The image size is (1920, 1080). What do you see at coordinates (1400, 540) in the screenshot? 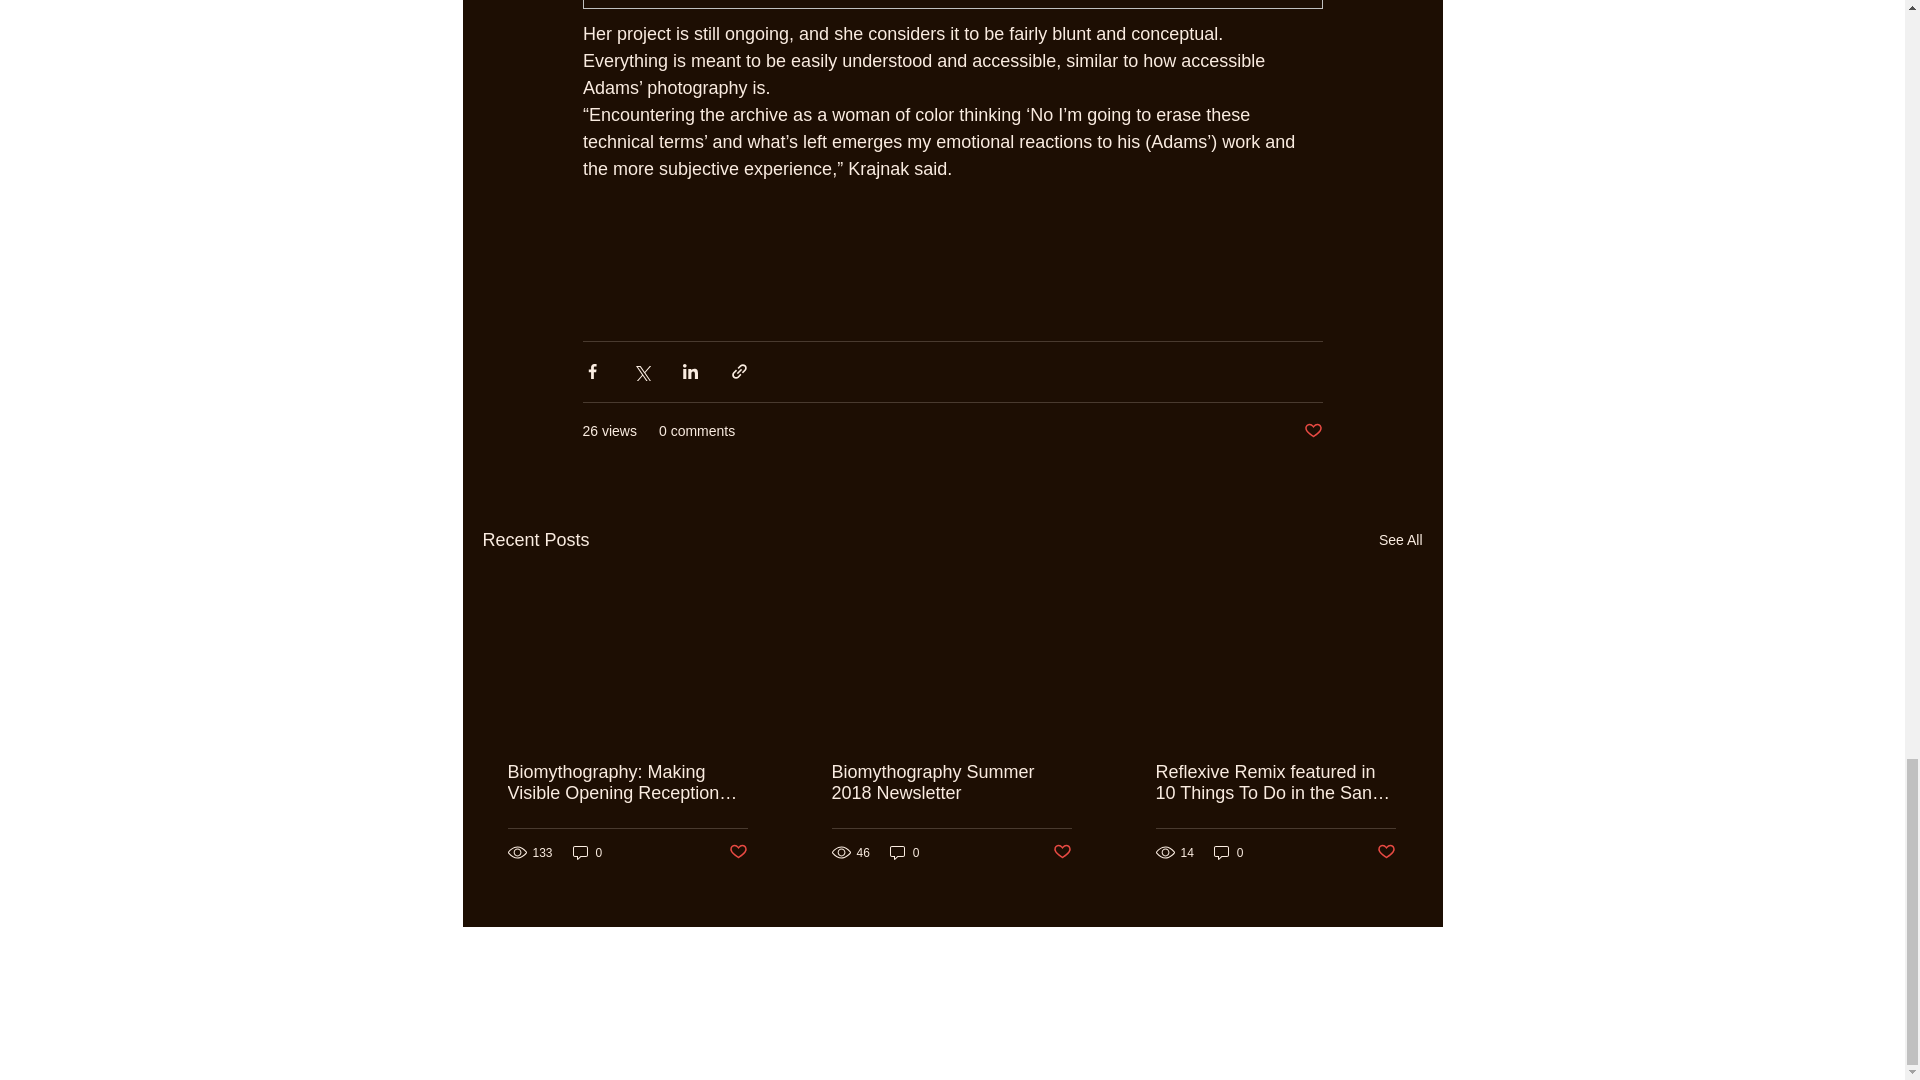
I see `See All` at bounding box center [1400, 540].